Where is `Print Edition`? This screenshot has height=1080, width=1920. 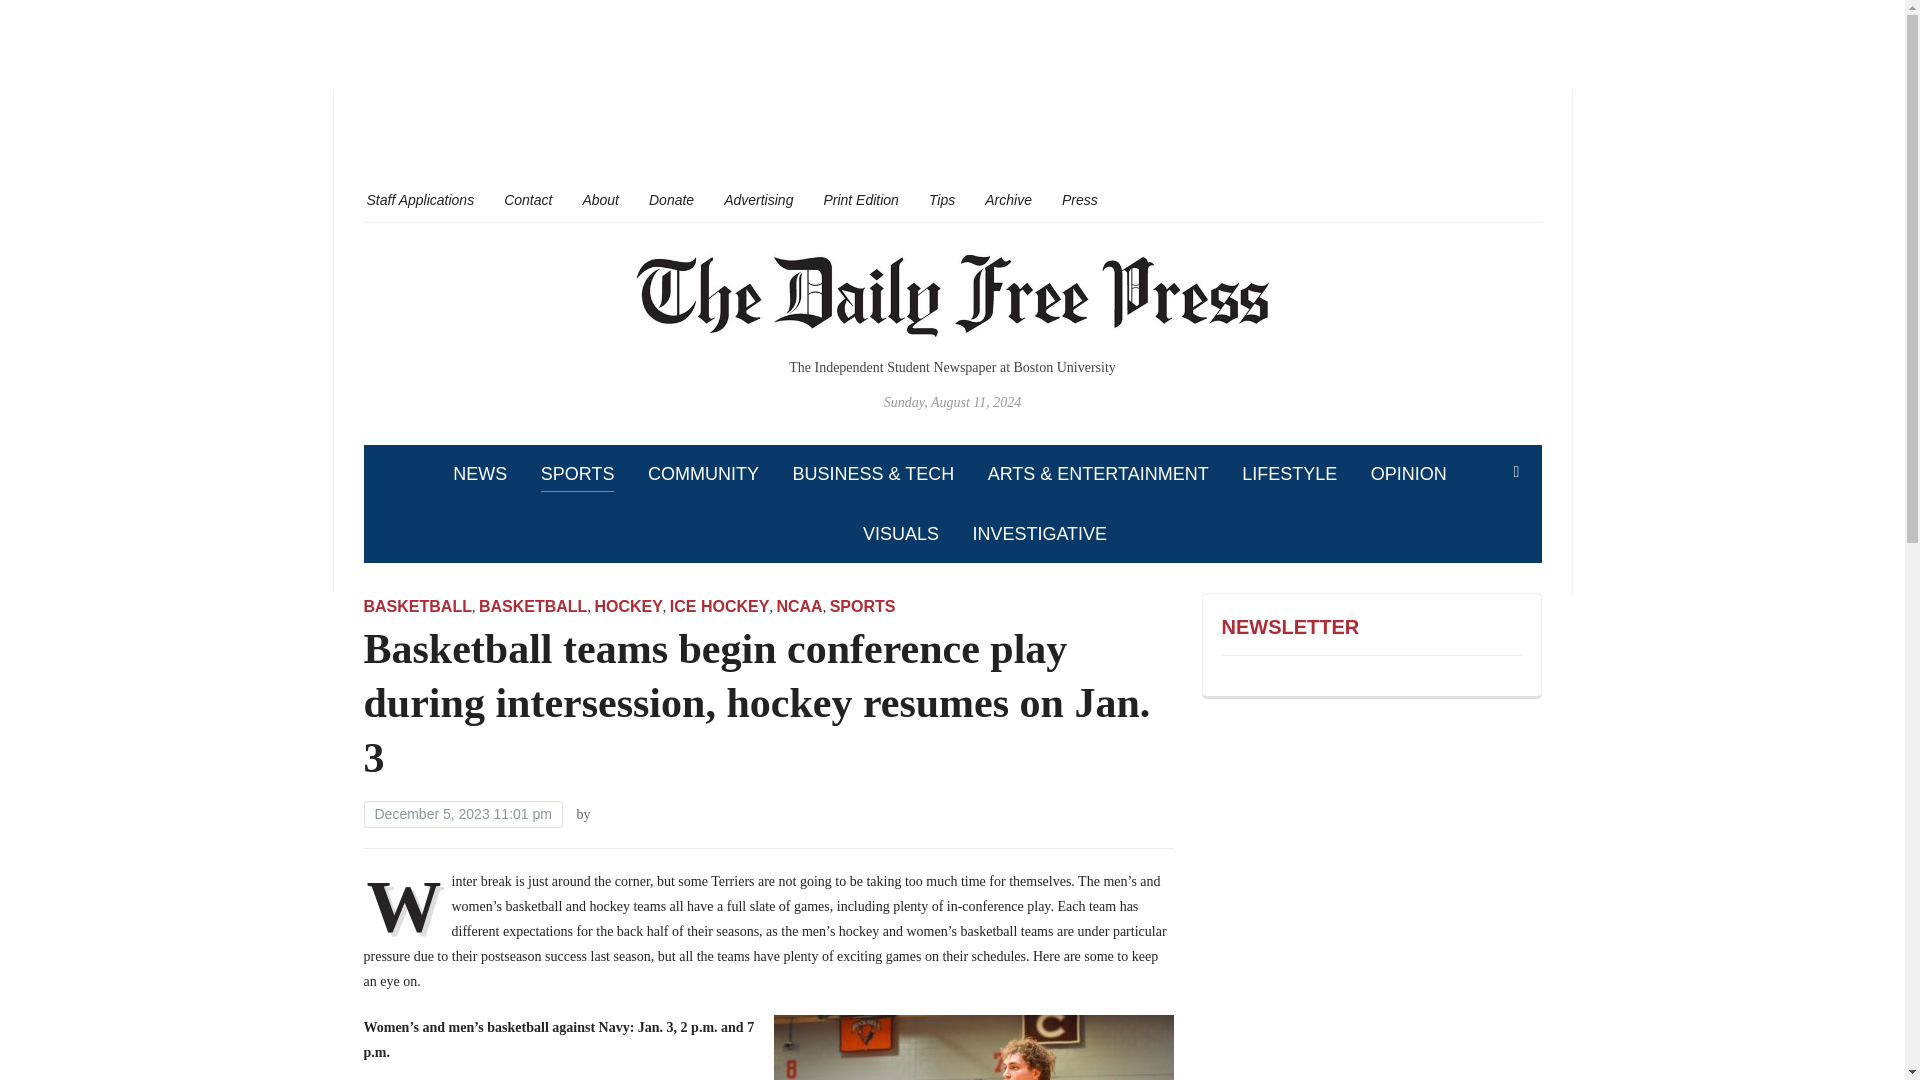
Print Edition is located at coordinates (860, 199).